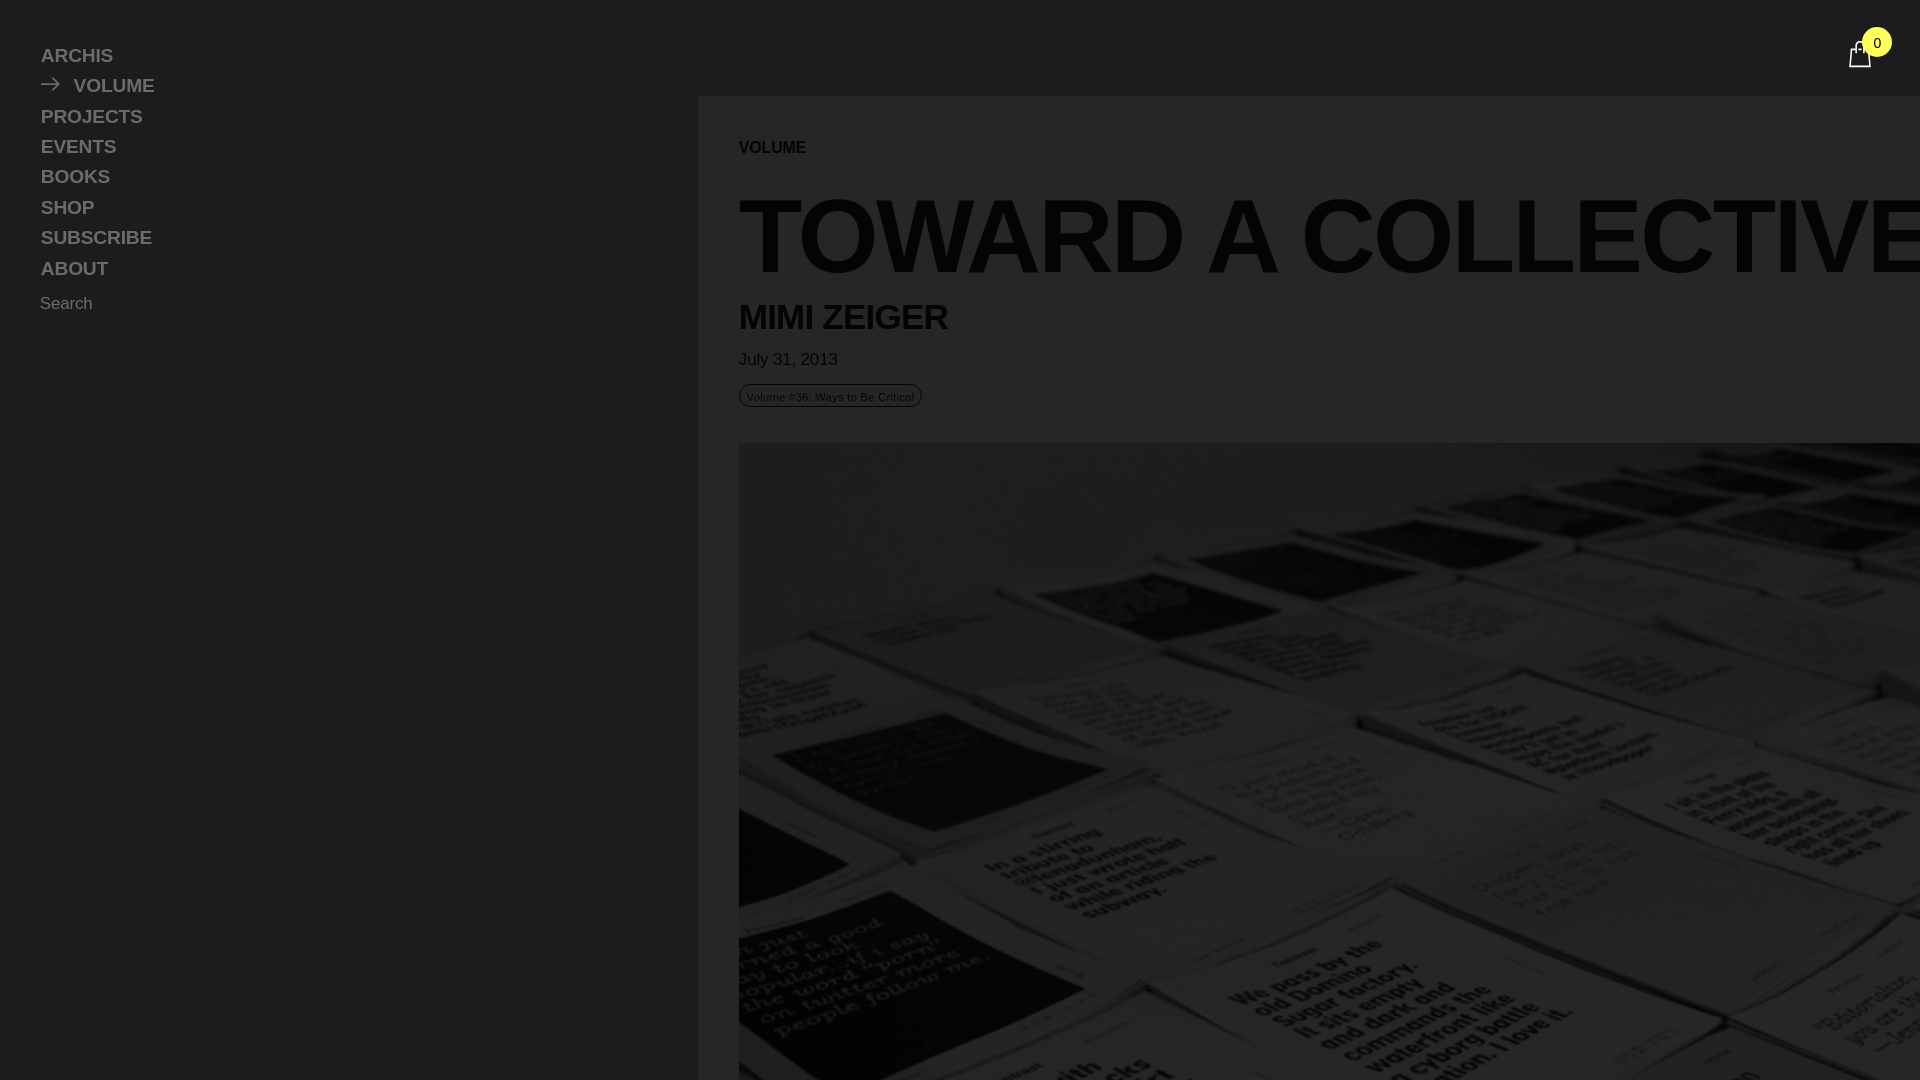 The width and height of the screenshot is (1920, 1080). I want to click on PROJECTS, so click(342, 116).